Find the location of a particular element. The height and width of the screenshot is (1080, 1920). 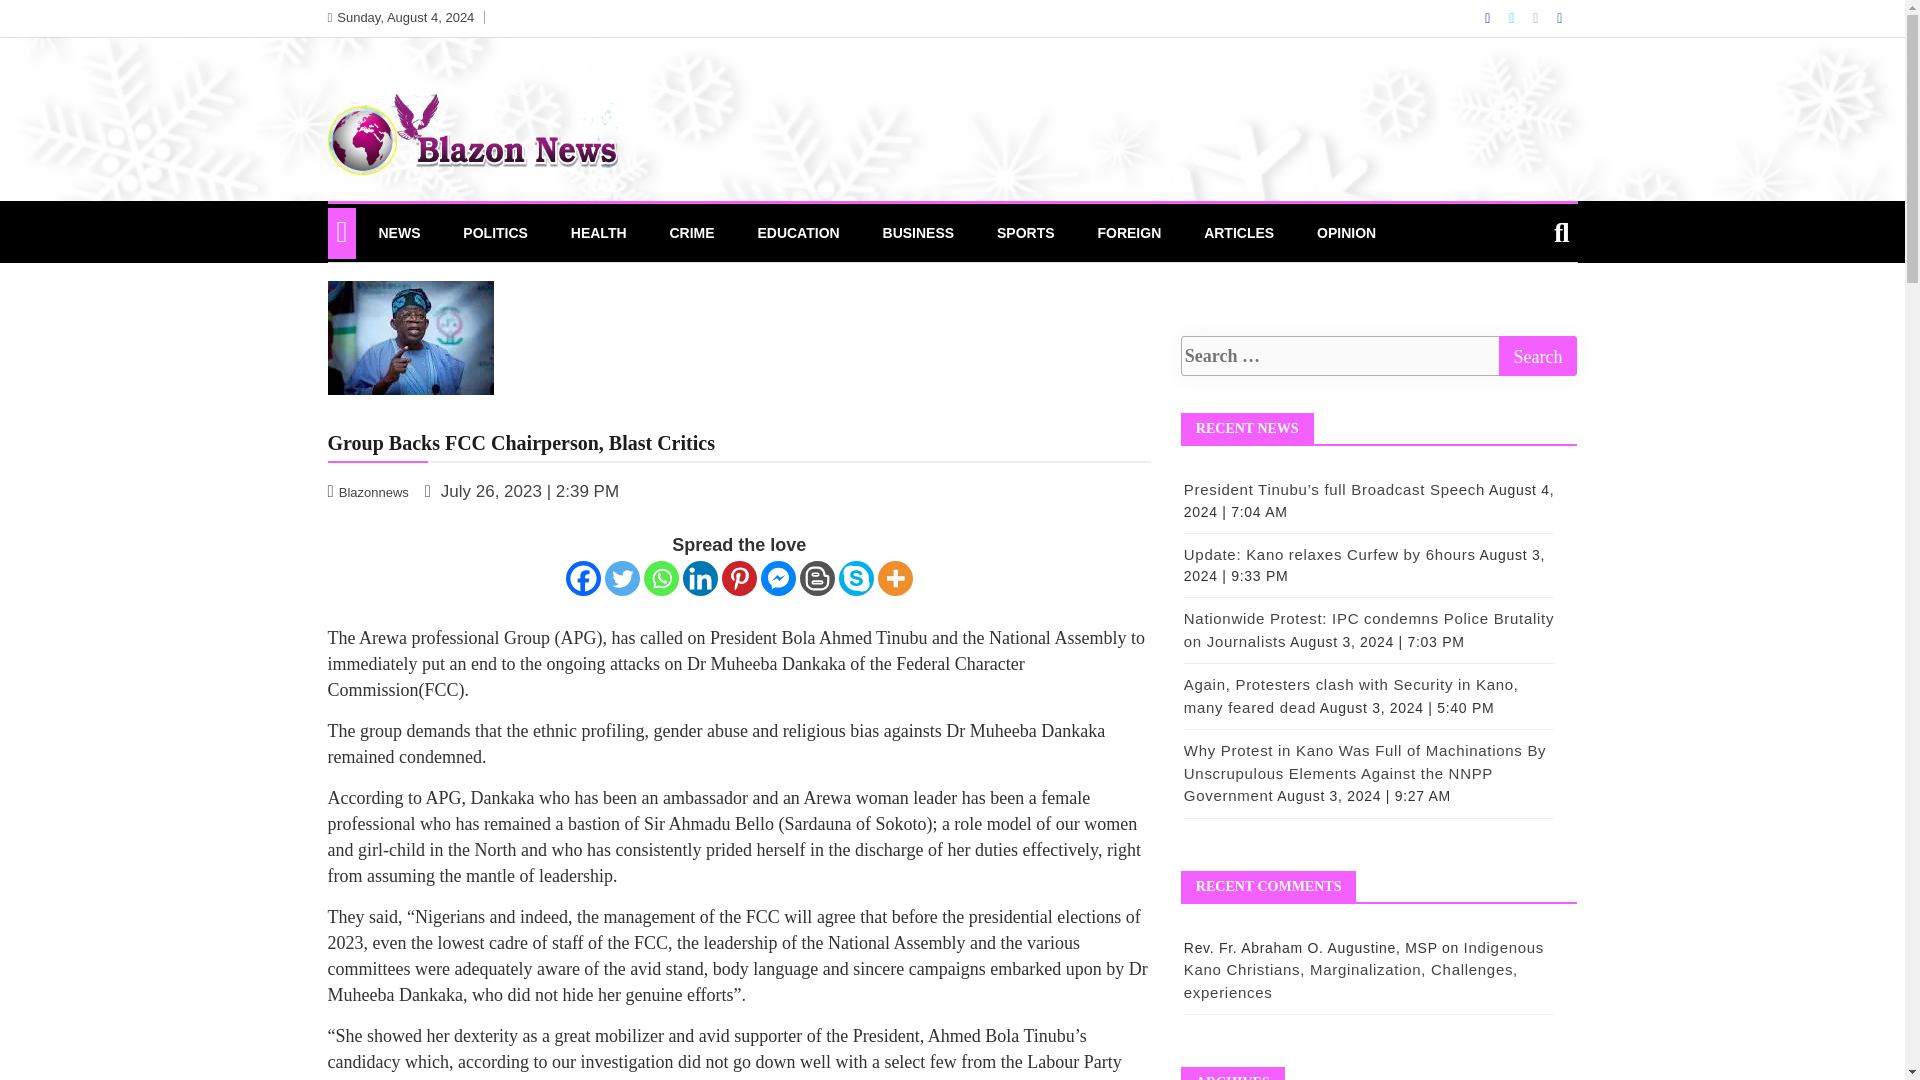

NEWS is located at coordinates (398, 233).